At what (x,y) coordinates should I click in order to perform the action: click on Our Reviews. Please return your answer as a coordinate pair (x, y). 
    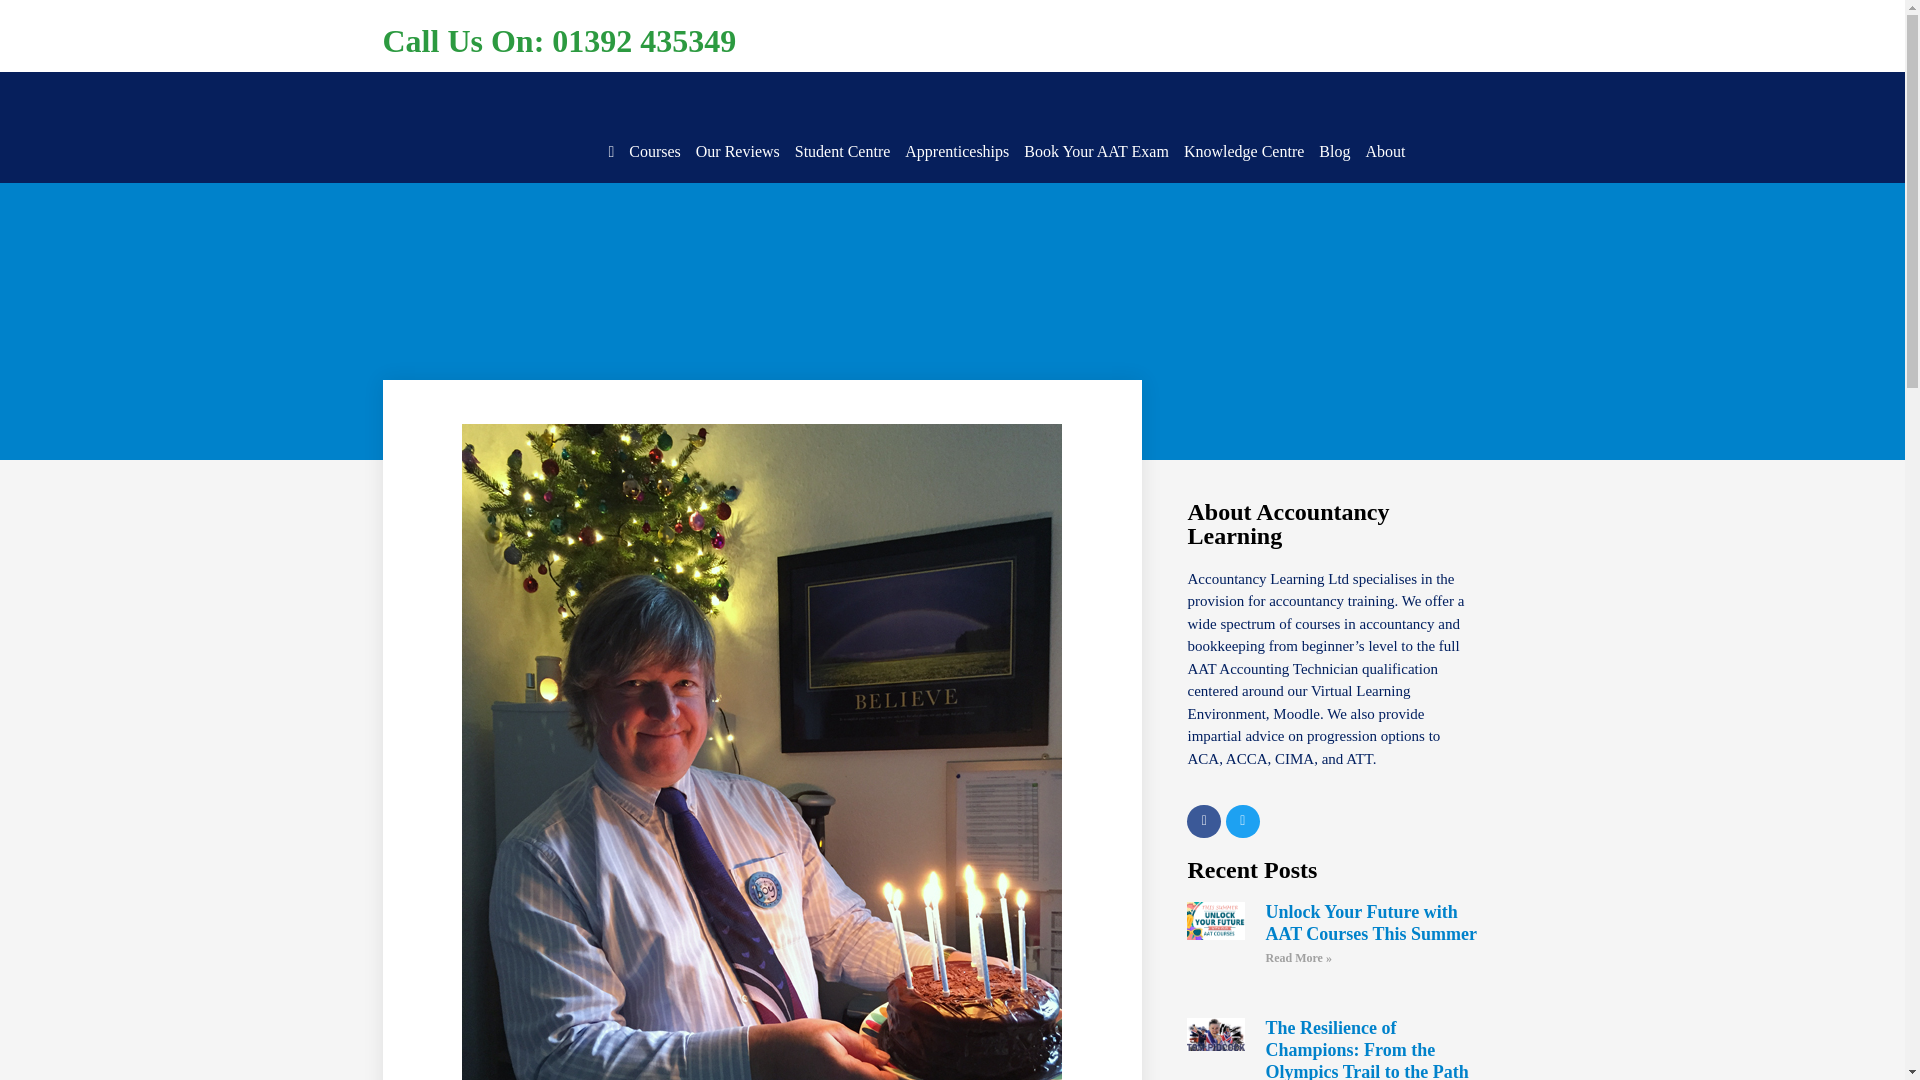
    Looking at the image, I should click on (737, 151).